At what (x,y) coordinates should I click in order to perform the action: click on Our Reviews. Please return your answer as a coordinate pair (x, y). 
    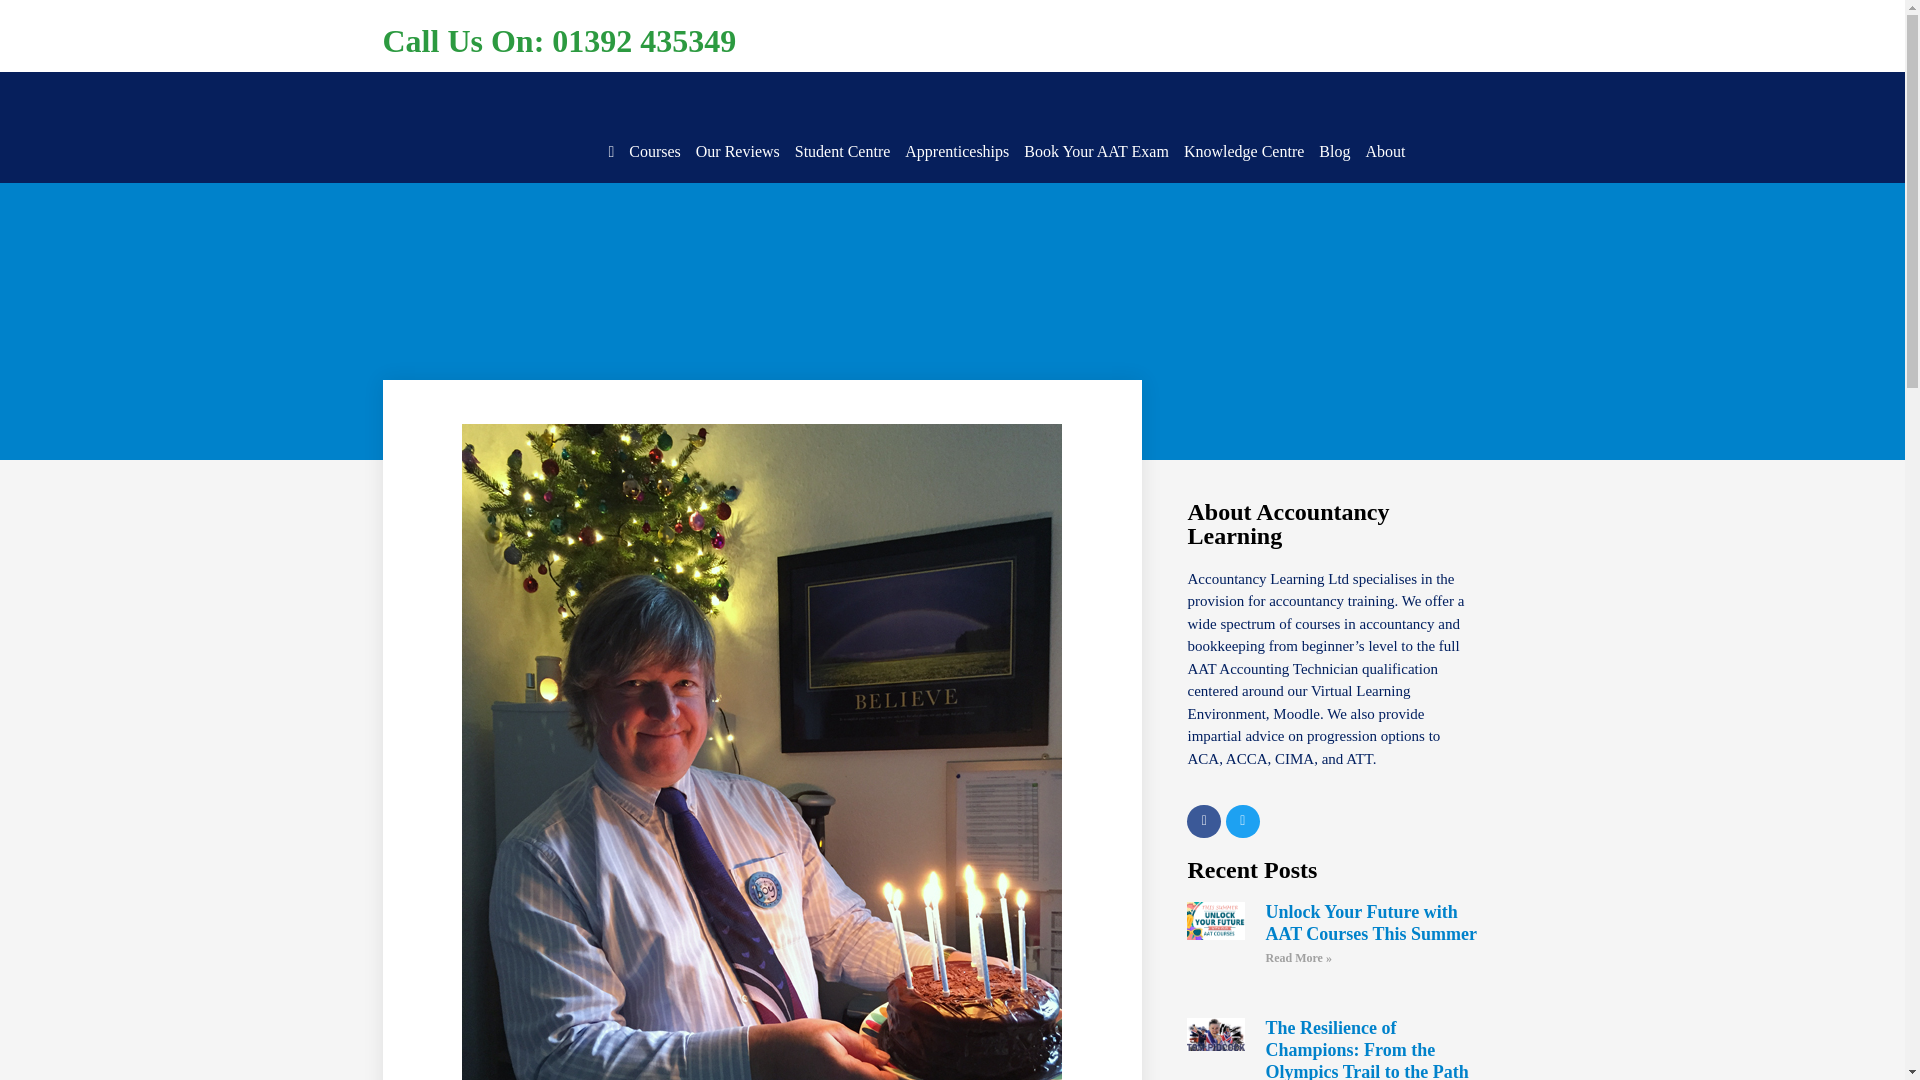
    Looking at the image, I should click on (737, 151).